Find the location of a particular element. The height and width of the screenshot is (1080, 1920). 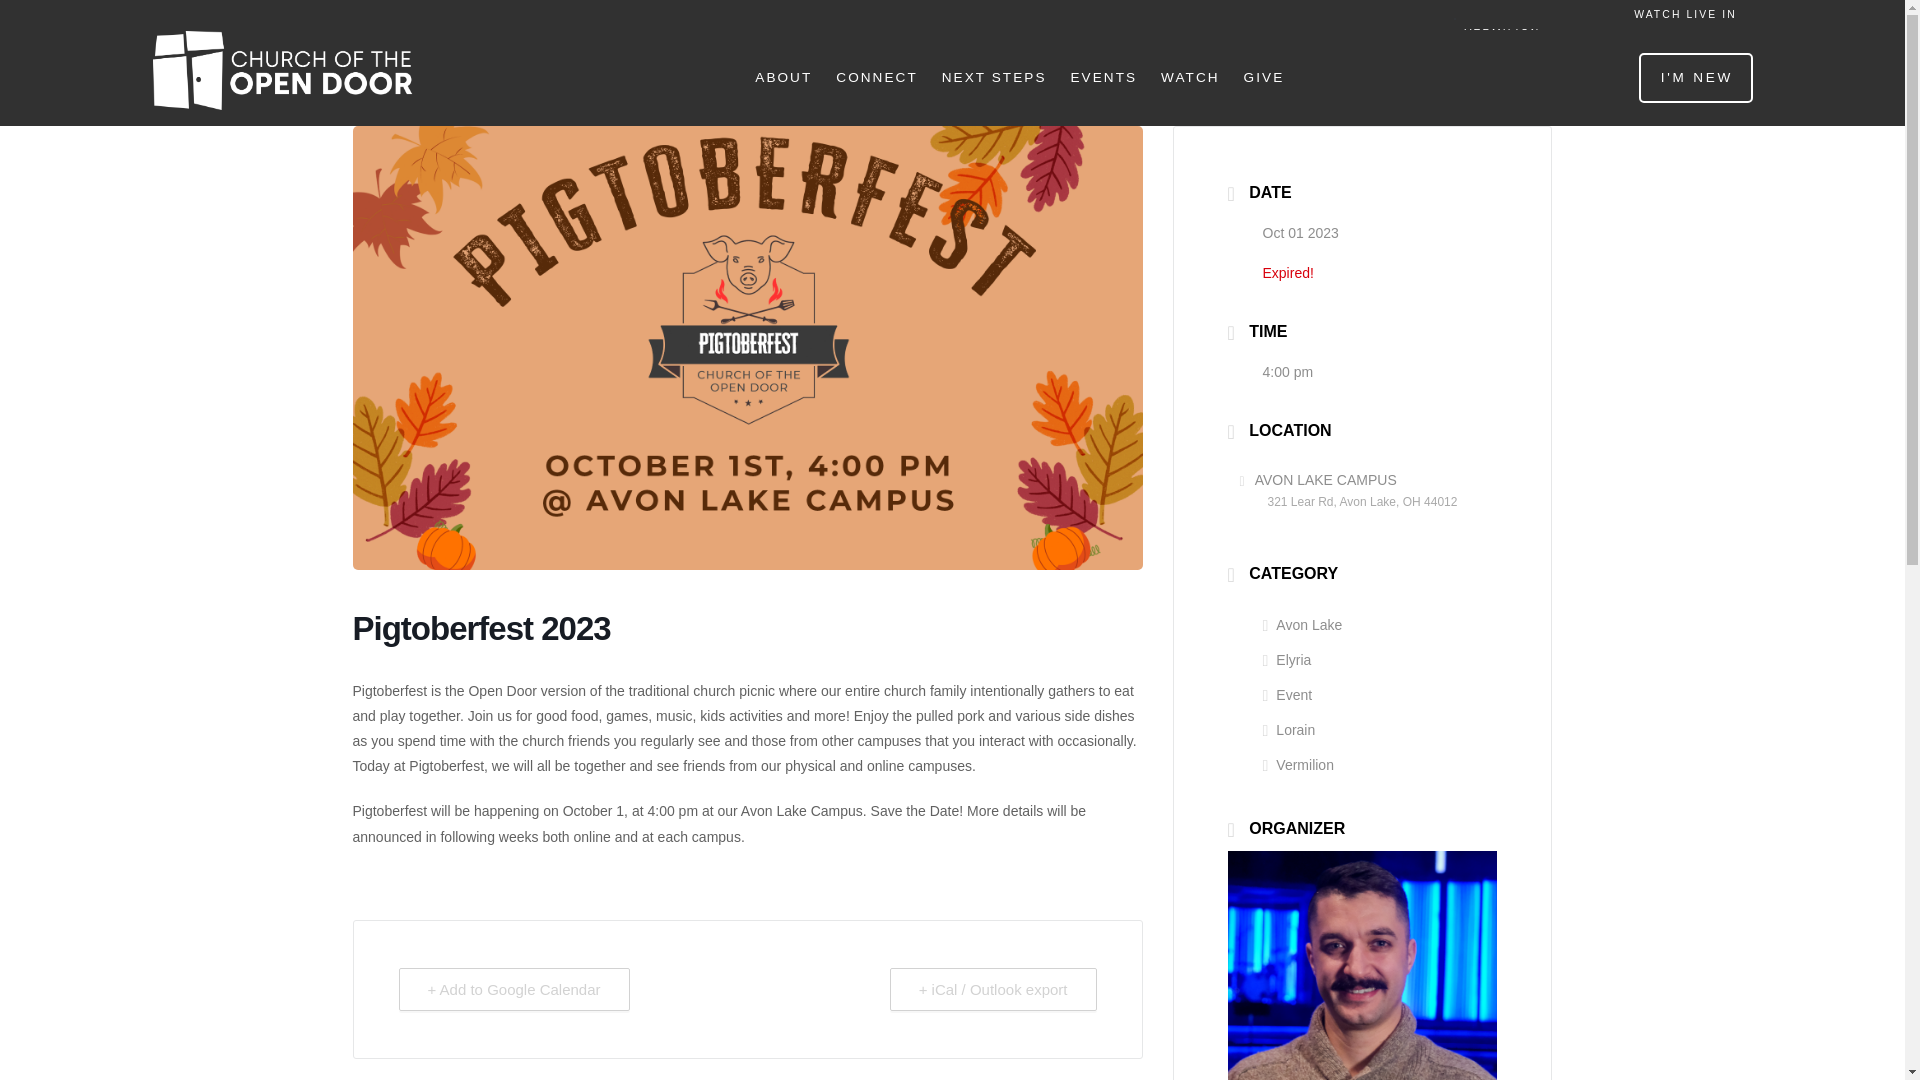

NEXT STEPS is located at coordinates (993, 78).